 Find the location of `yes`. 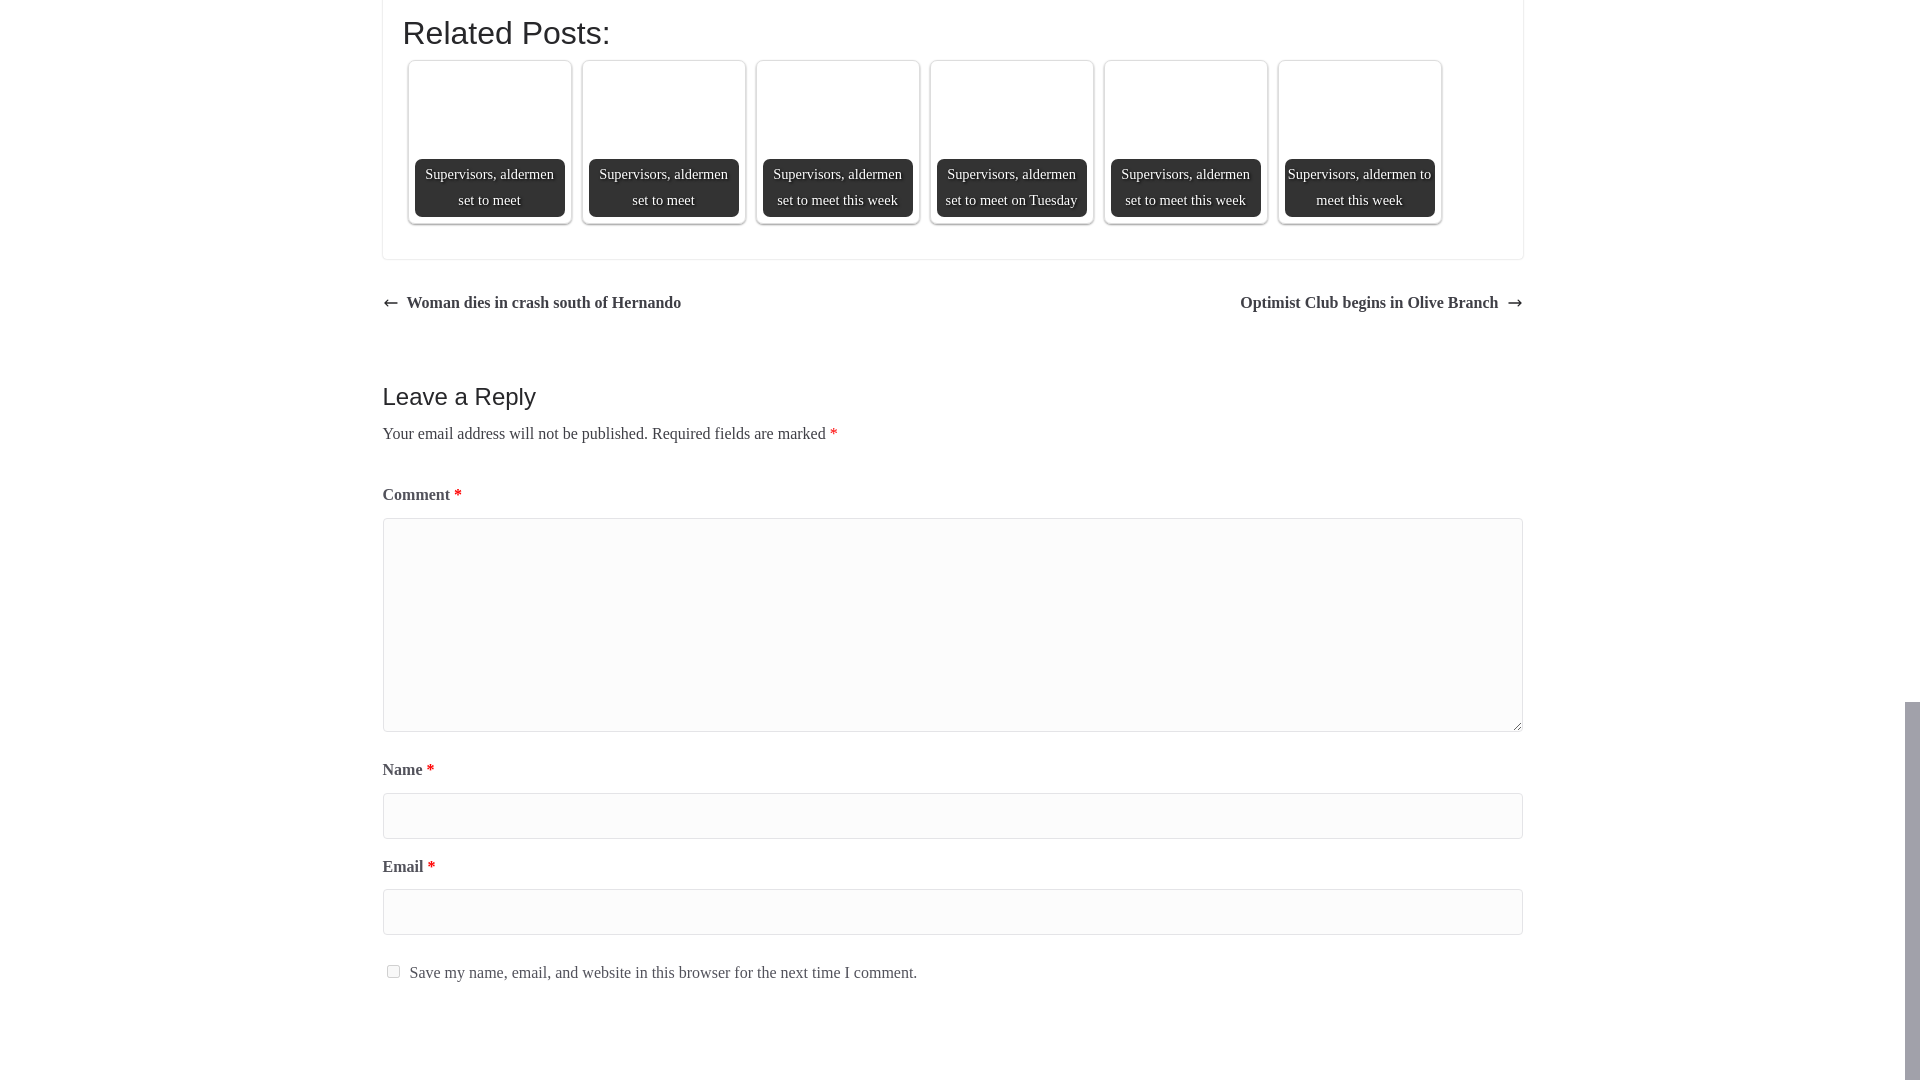

yes is located at coordinates (392, 972).